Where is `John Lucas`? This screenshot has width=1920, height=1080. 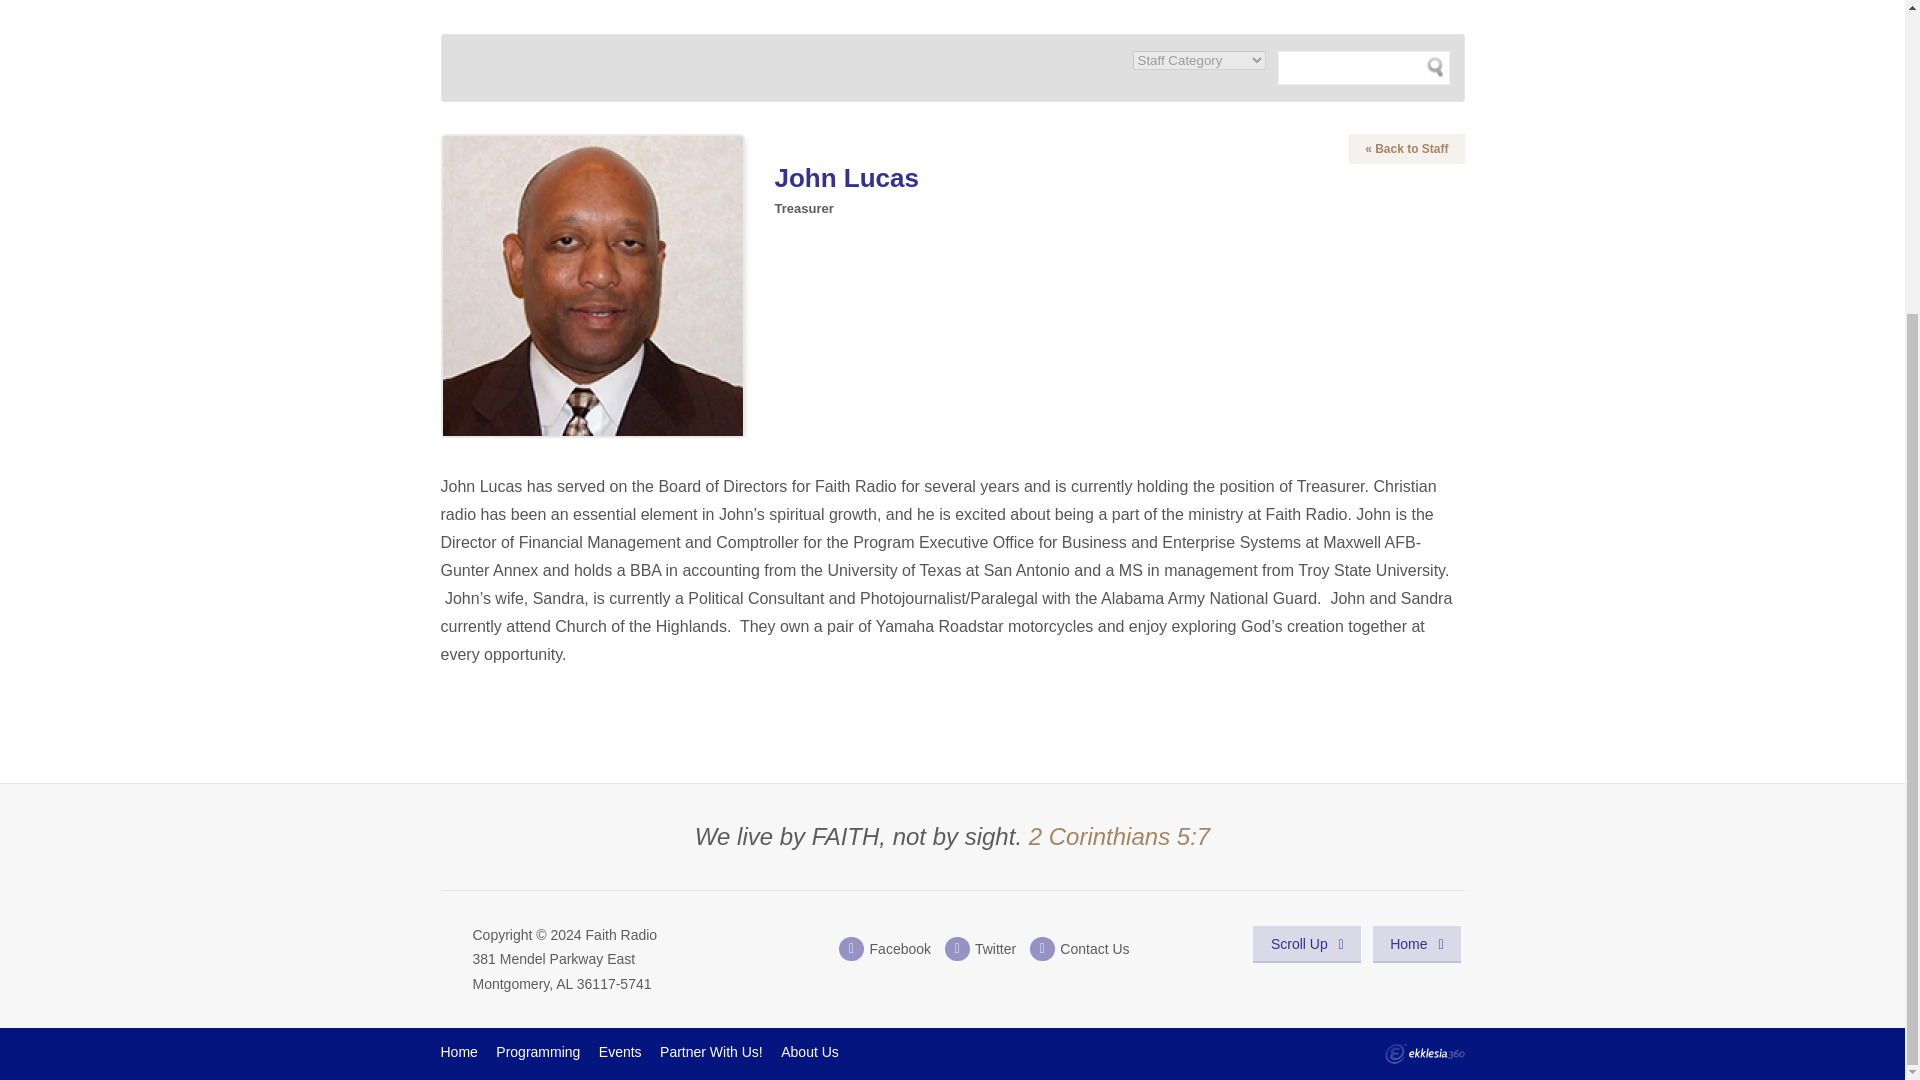 John Lucas is located at coordinates (591, 286).